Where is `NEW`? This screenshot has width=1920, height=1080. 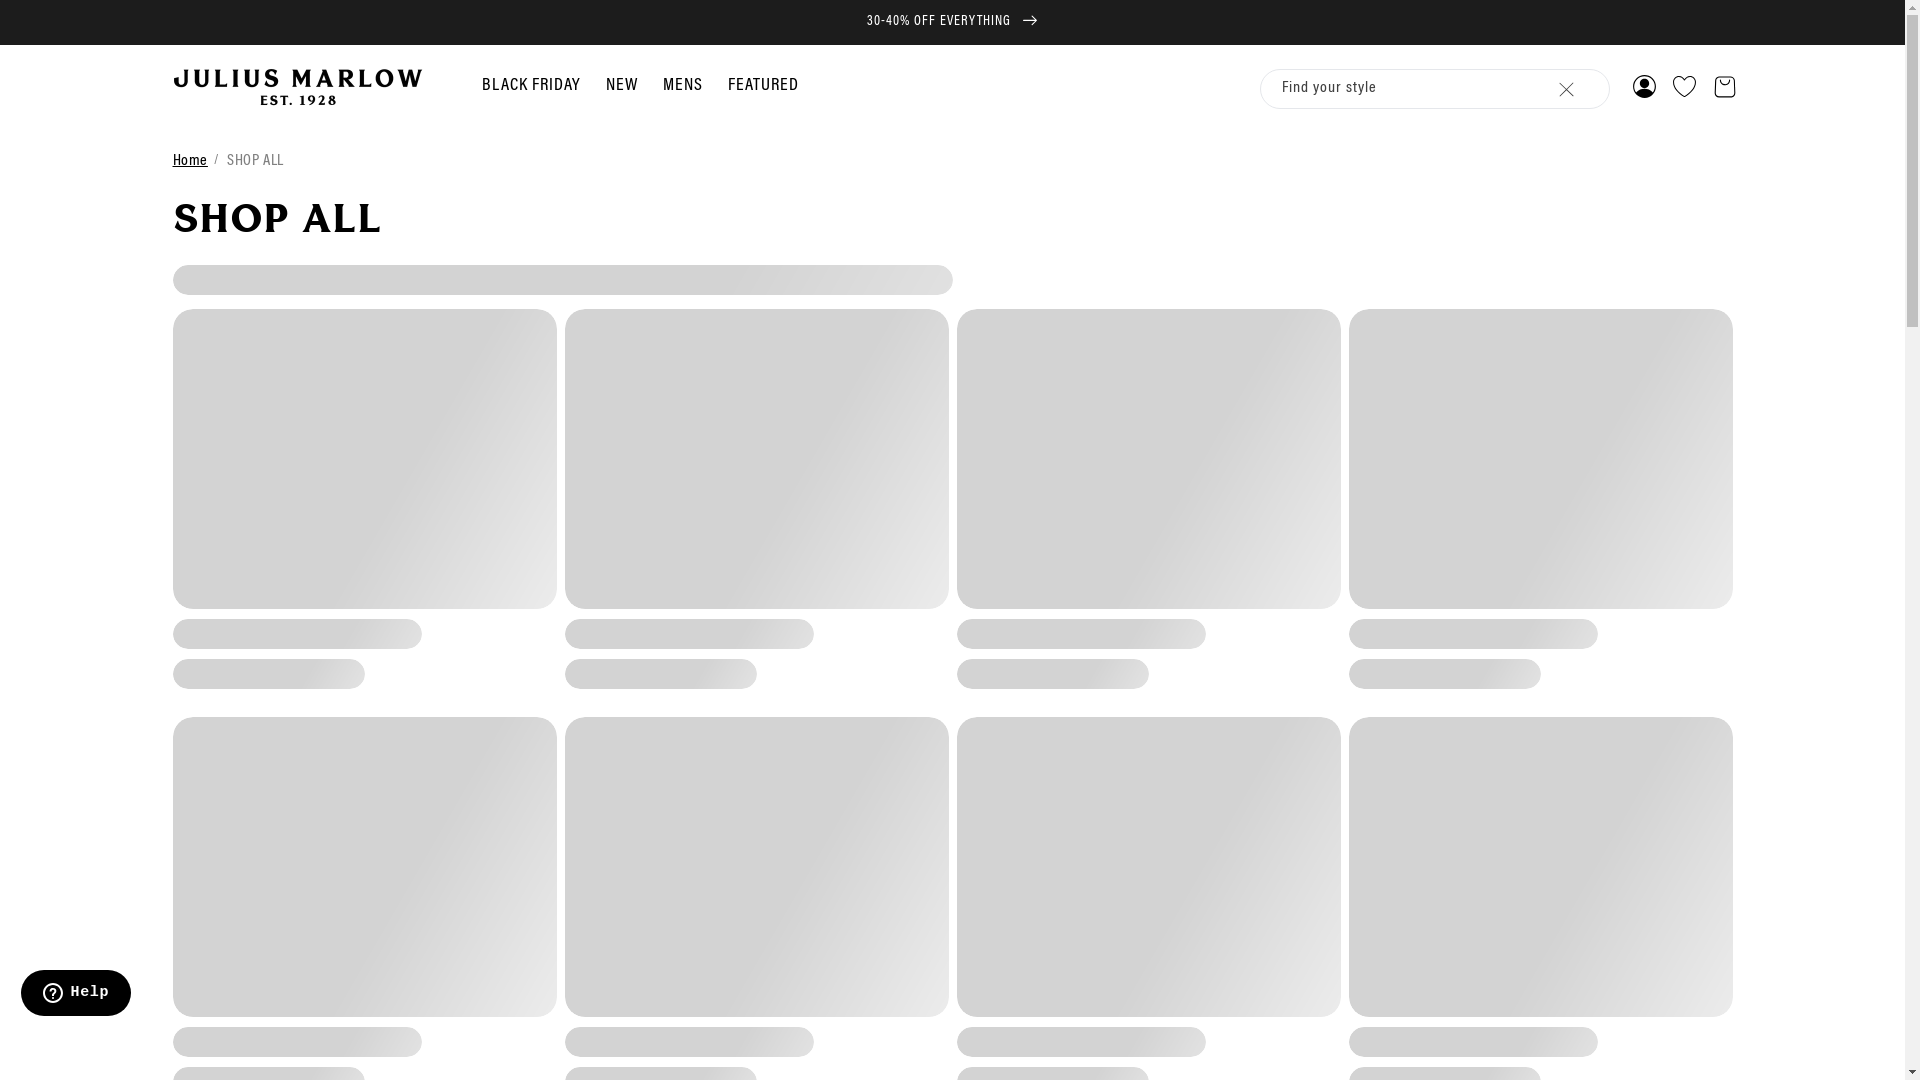
NEW is located at coordinates (622, 86).